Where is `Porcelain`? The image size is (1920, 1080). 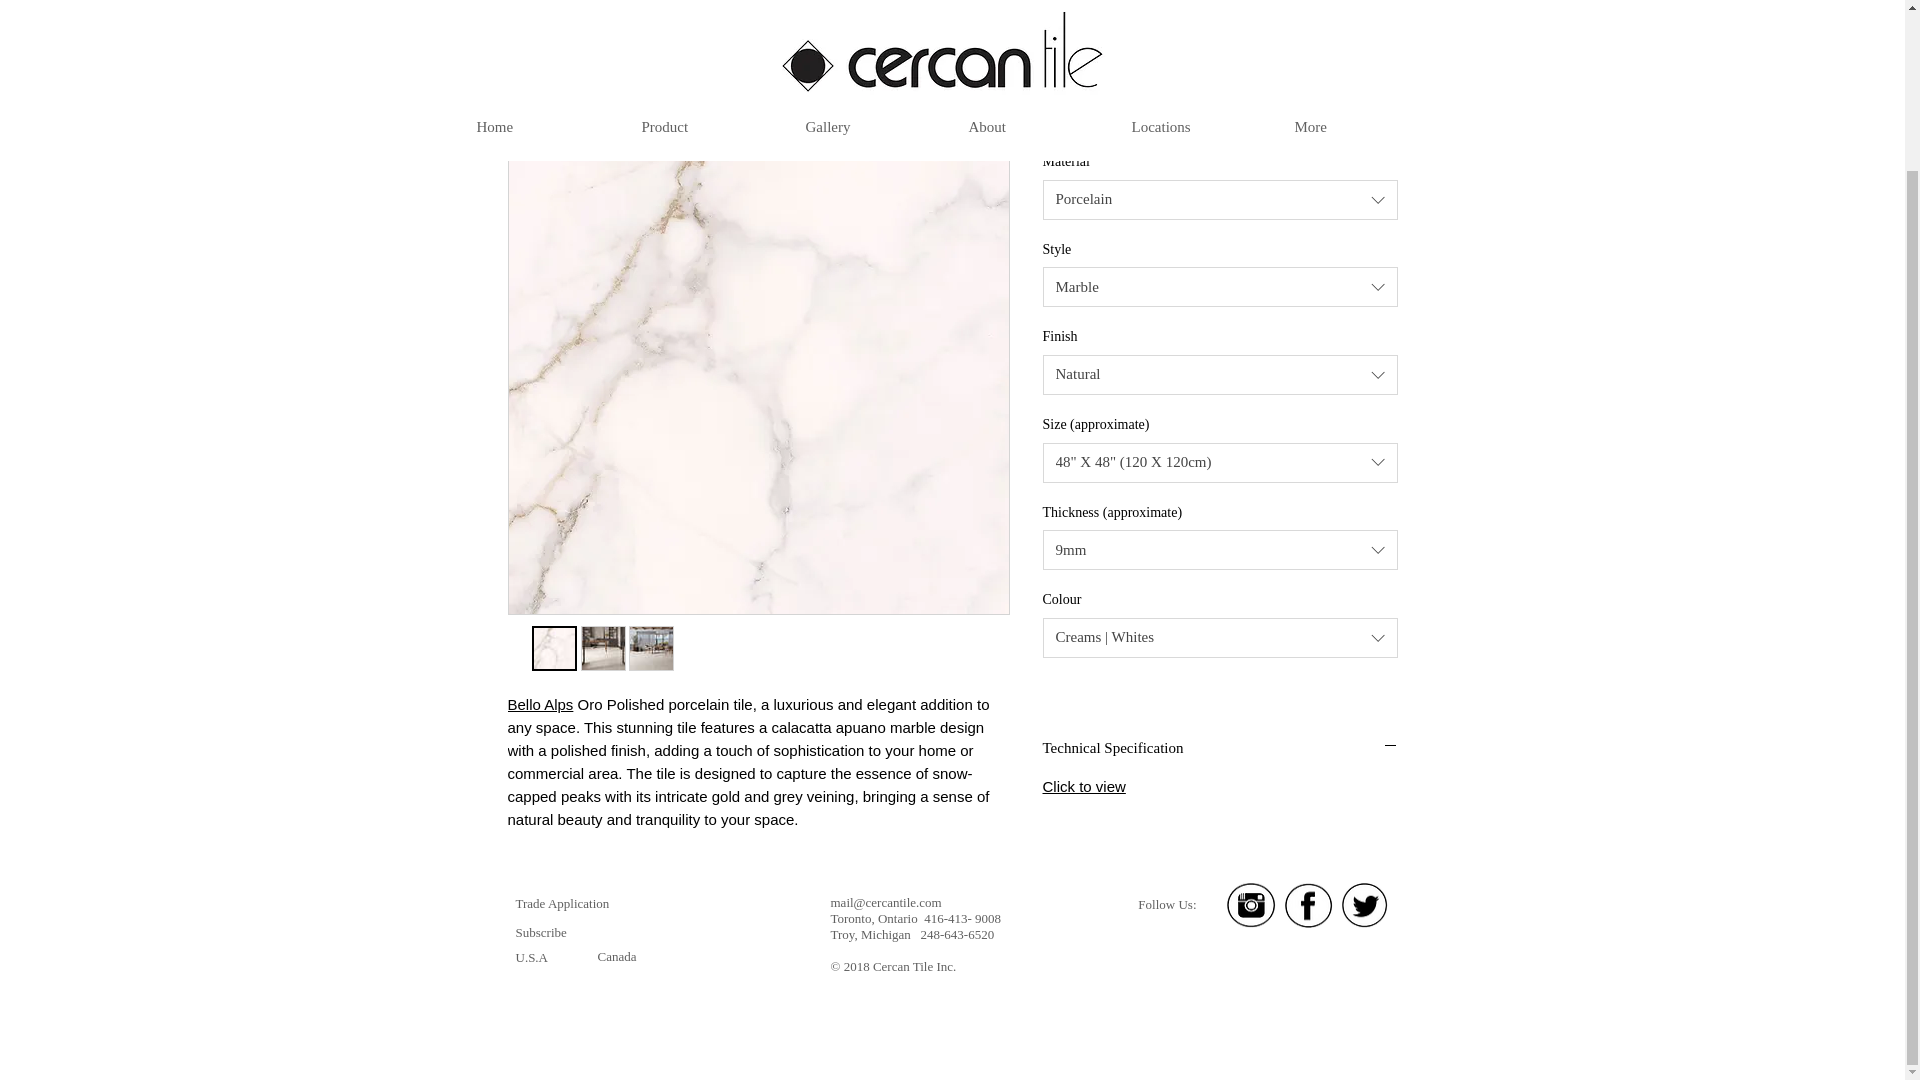
Porcelain is located at coordinates (1220, 200).